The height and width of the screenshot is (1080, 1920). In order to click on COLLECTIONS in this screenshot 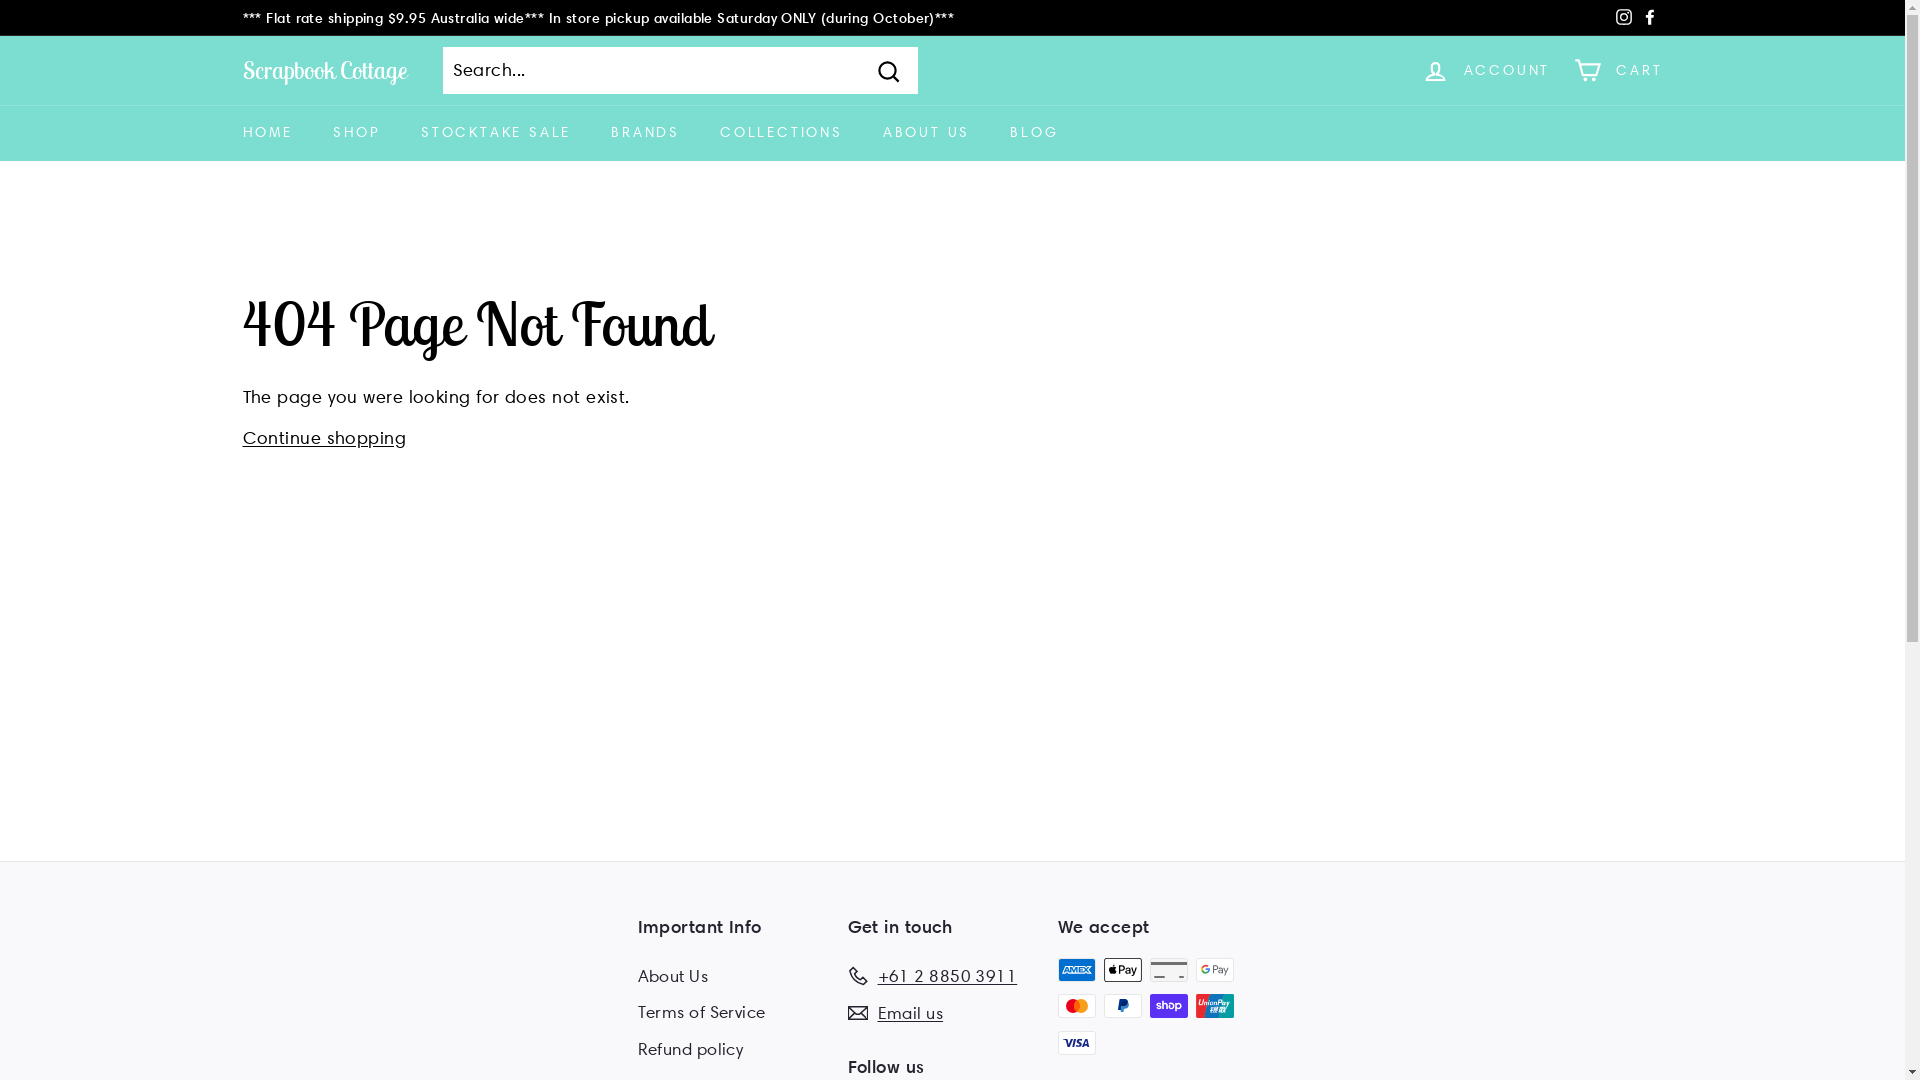, I will do `click(782, 133)`.